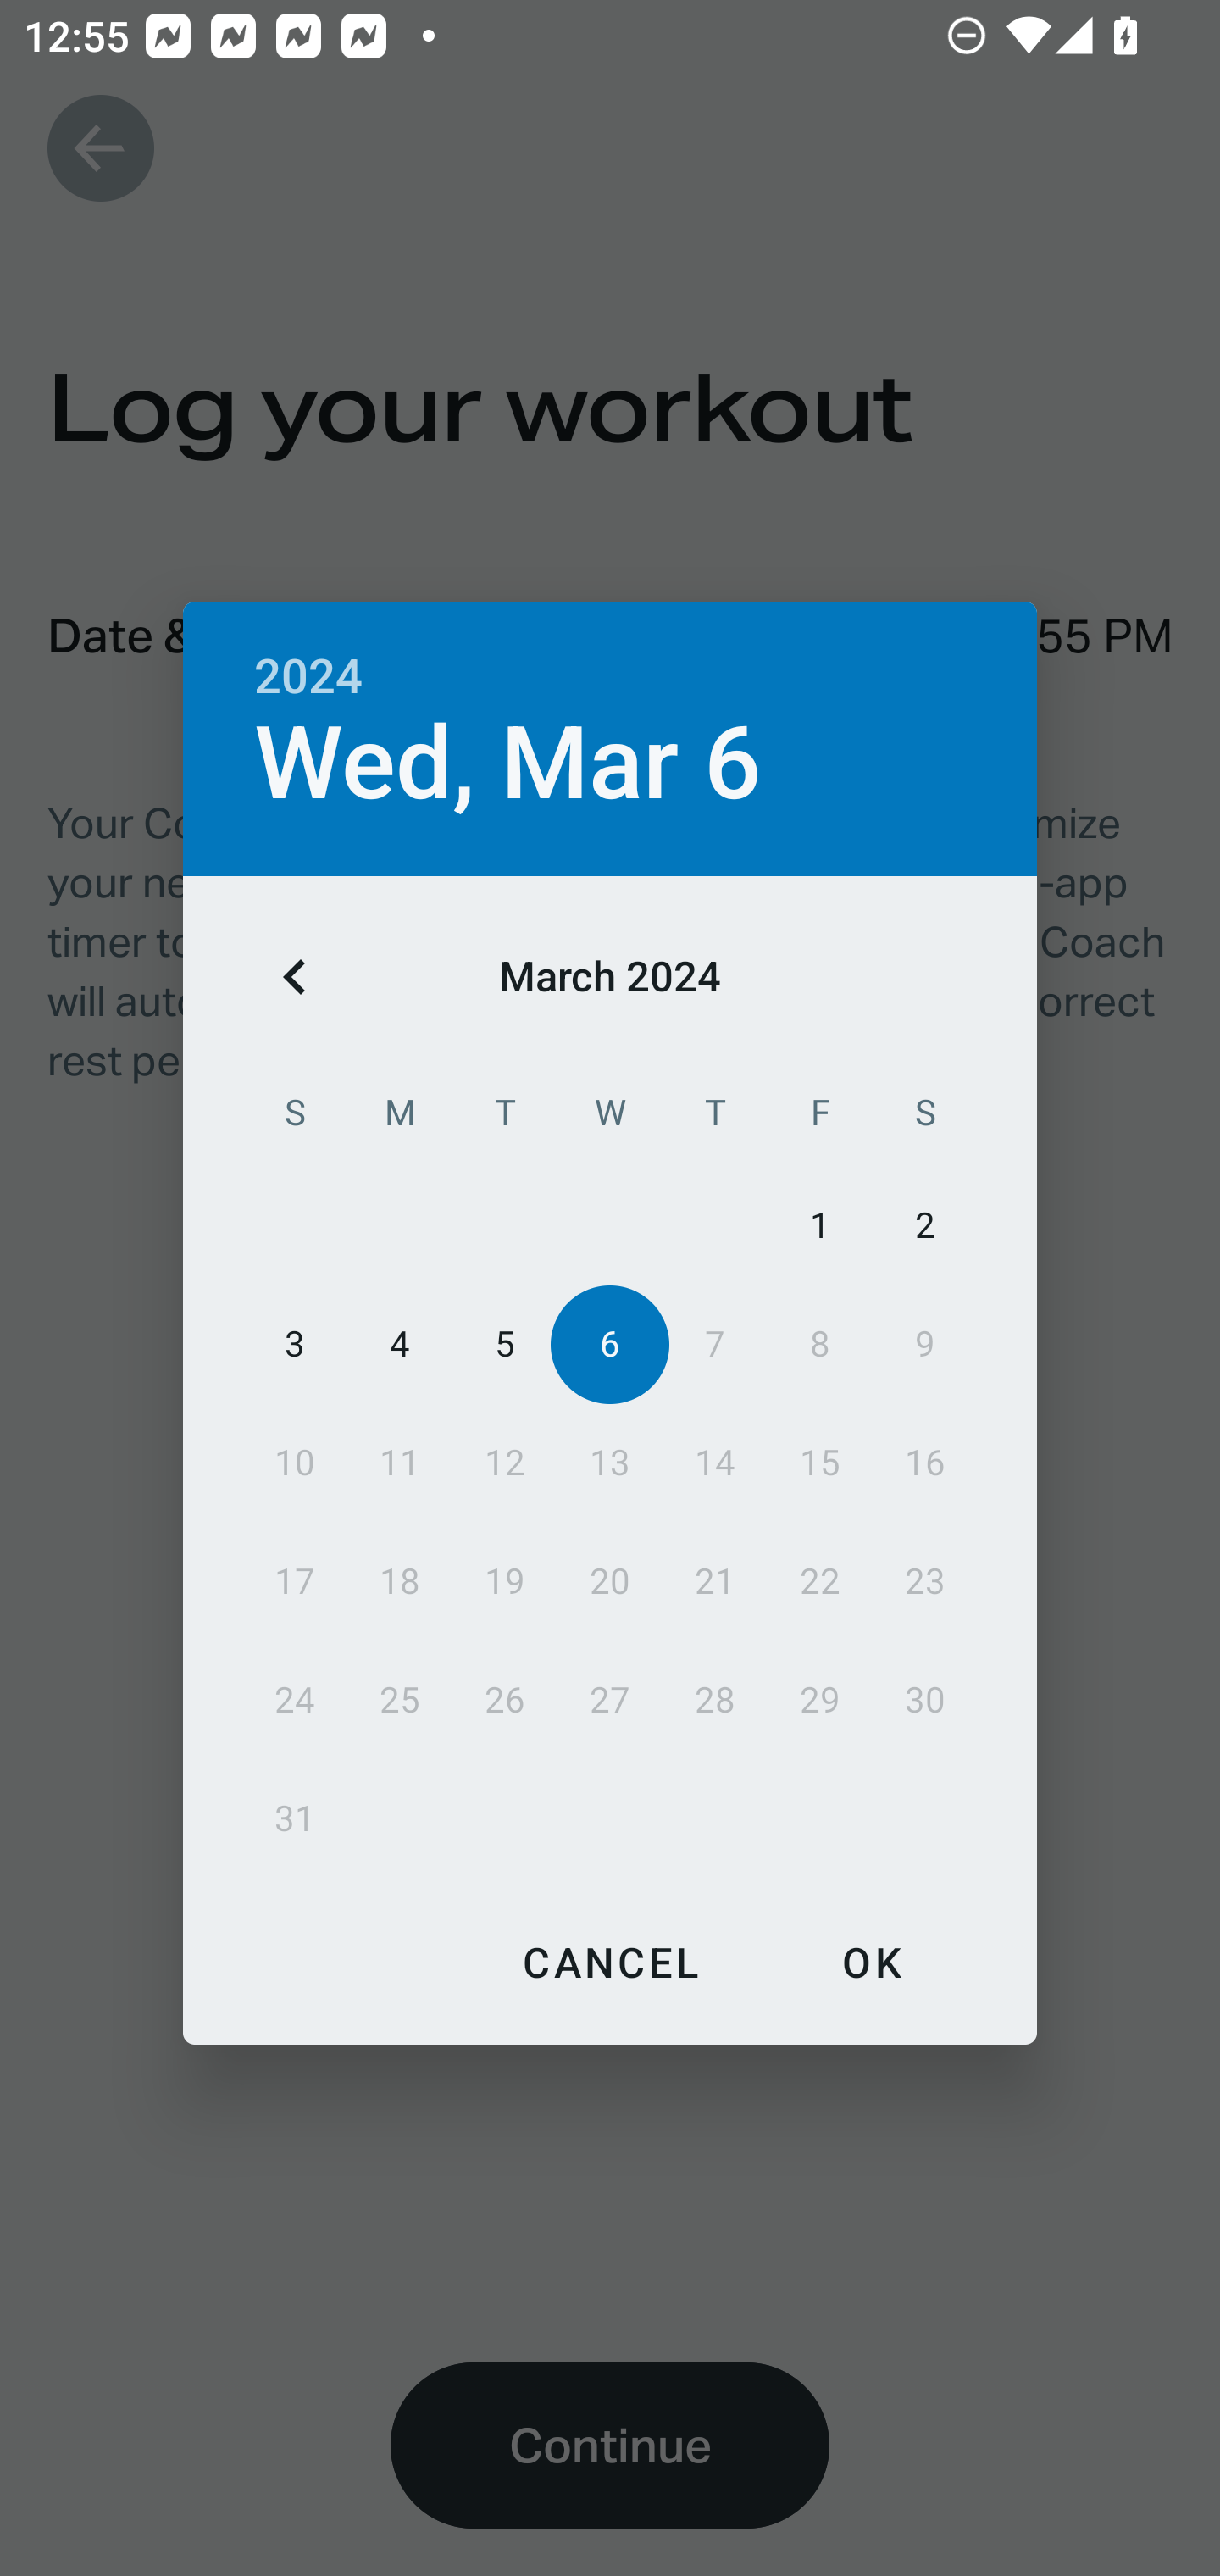 This screenshot has height=2576, width=1220. Describe the element at coordinates (610, 1961) in the screenshot. I see `CANCEL` at that location.